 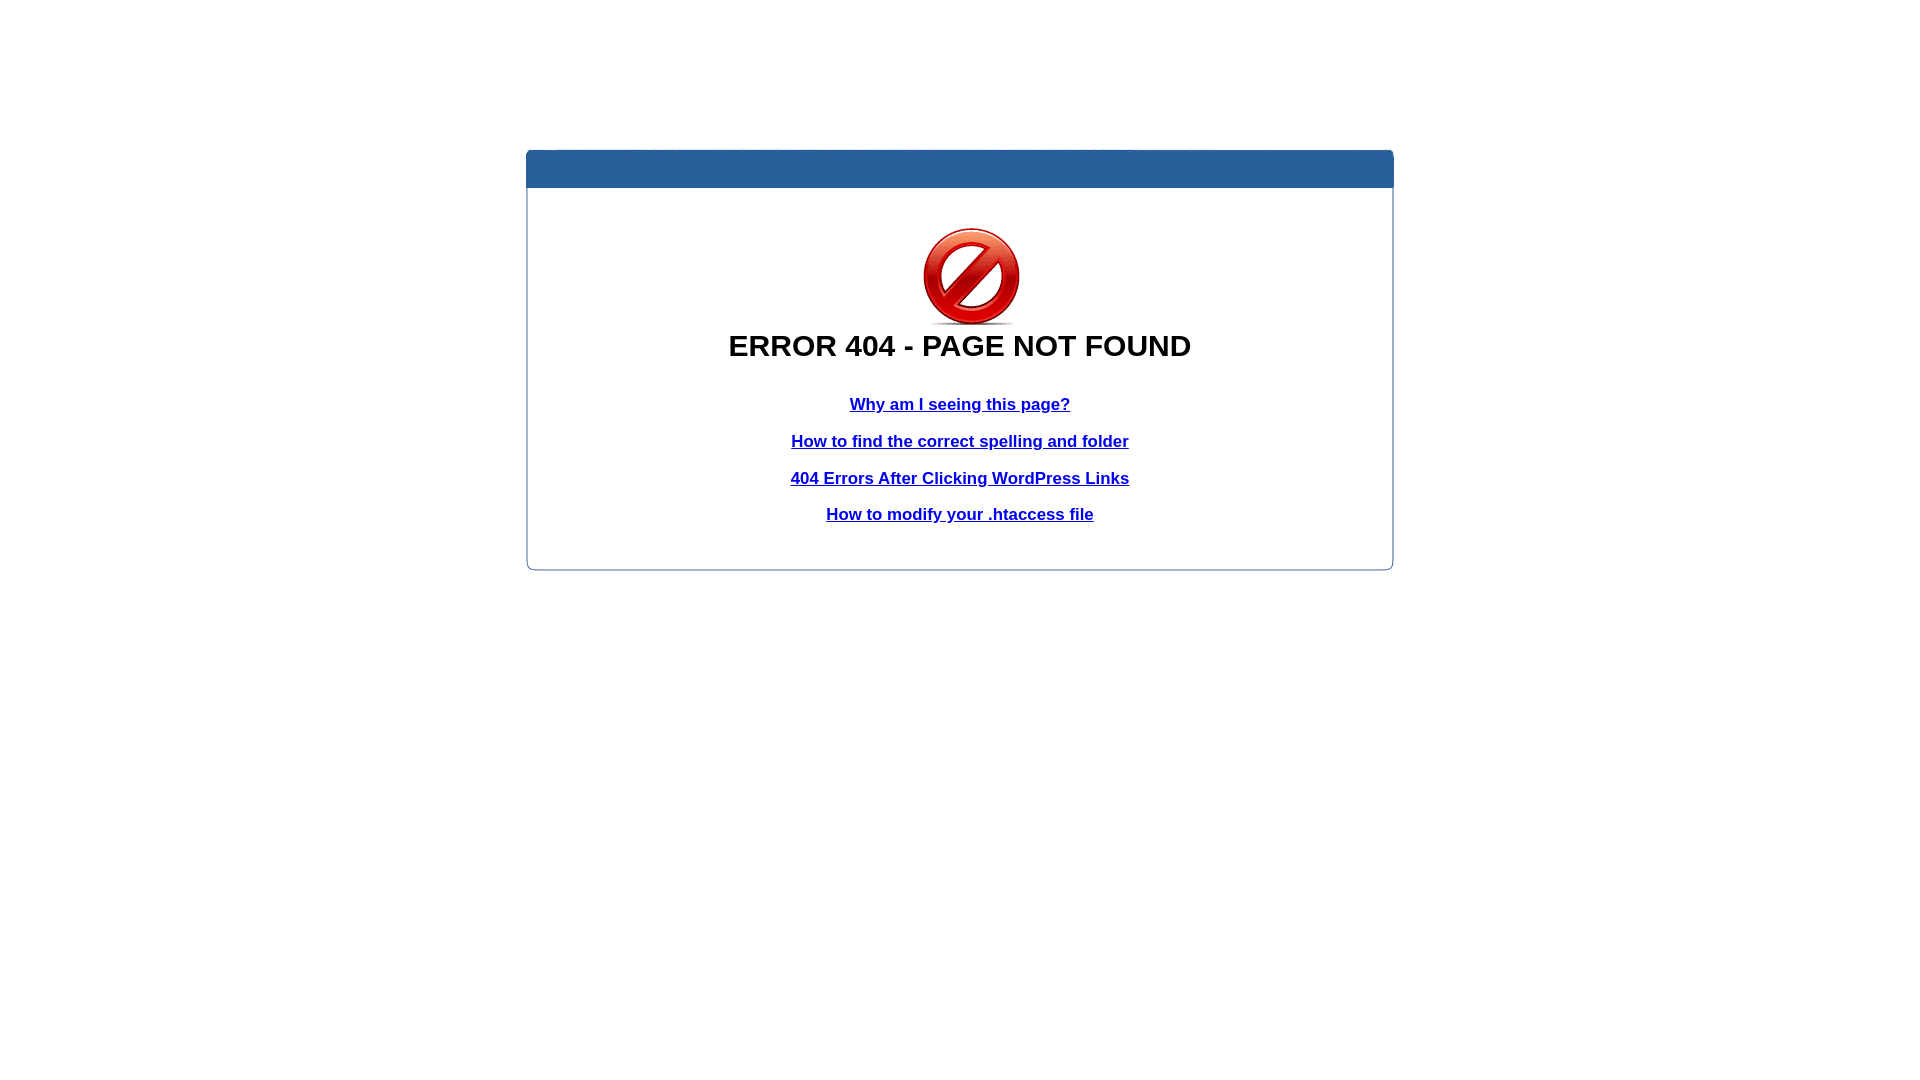 I want to click on How to find the correct spelling and folder, so click(x=960, y=442).